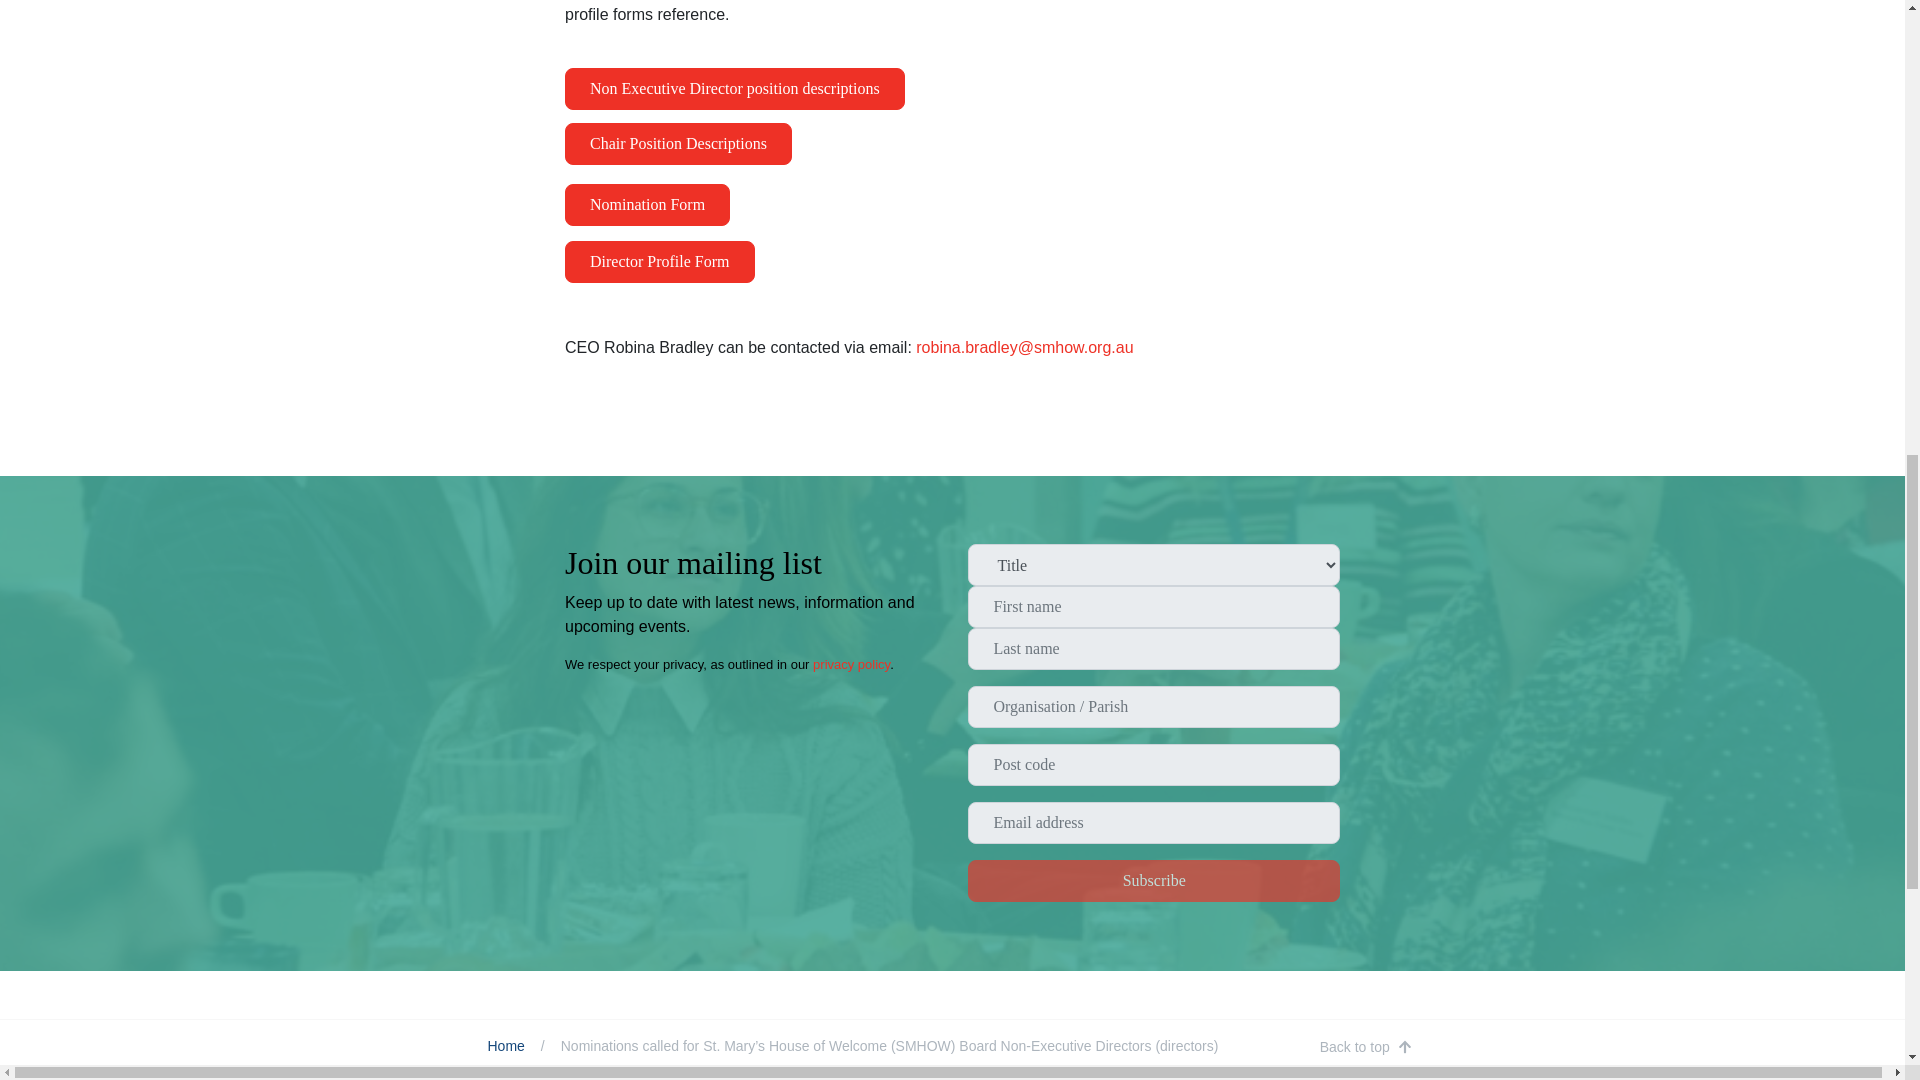  What do you see at coordinates (659, 261) in the screenshot?
I see `Director Profile Form` at bounding box center [659, 261].